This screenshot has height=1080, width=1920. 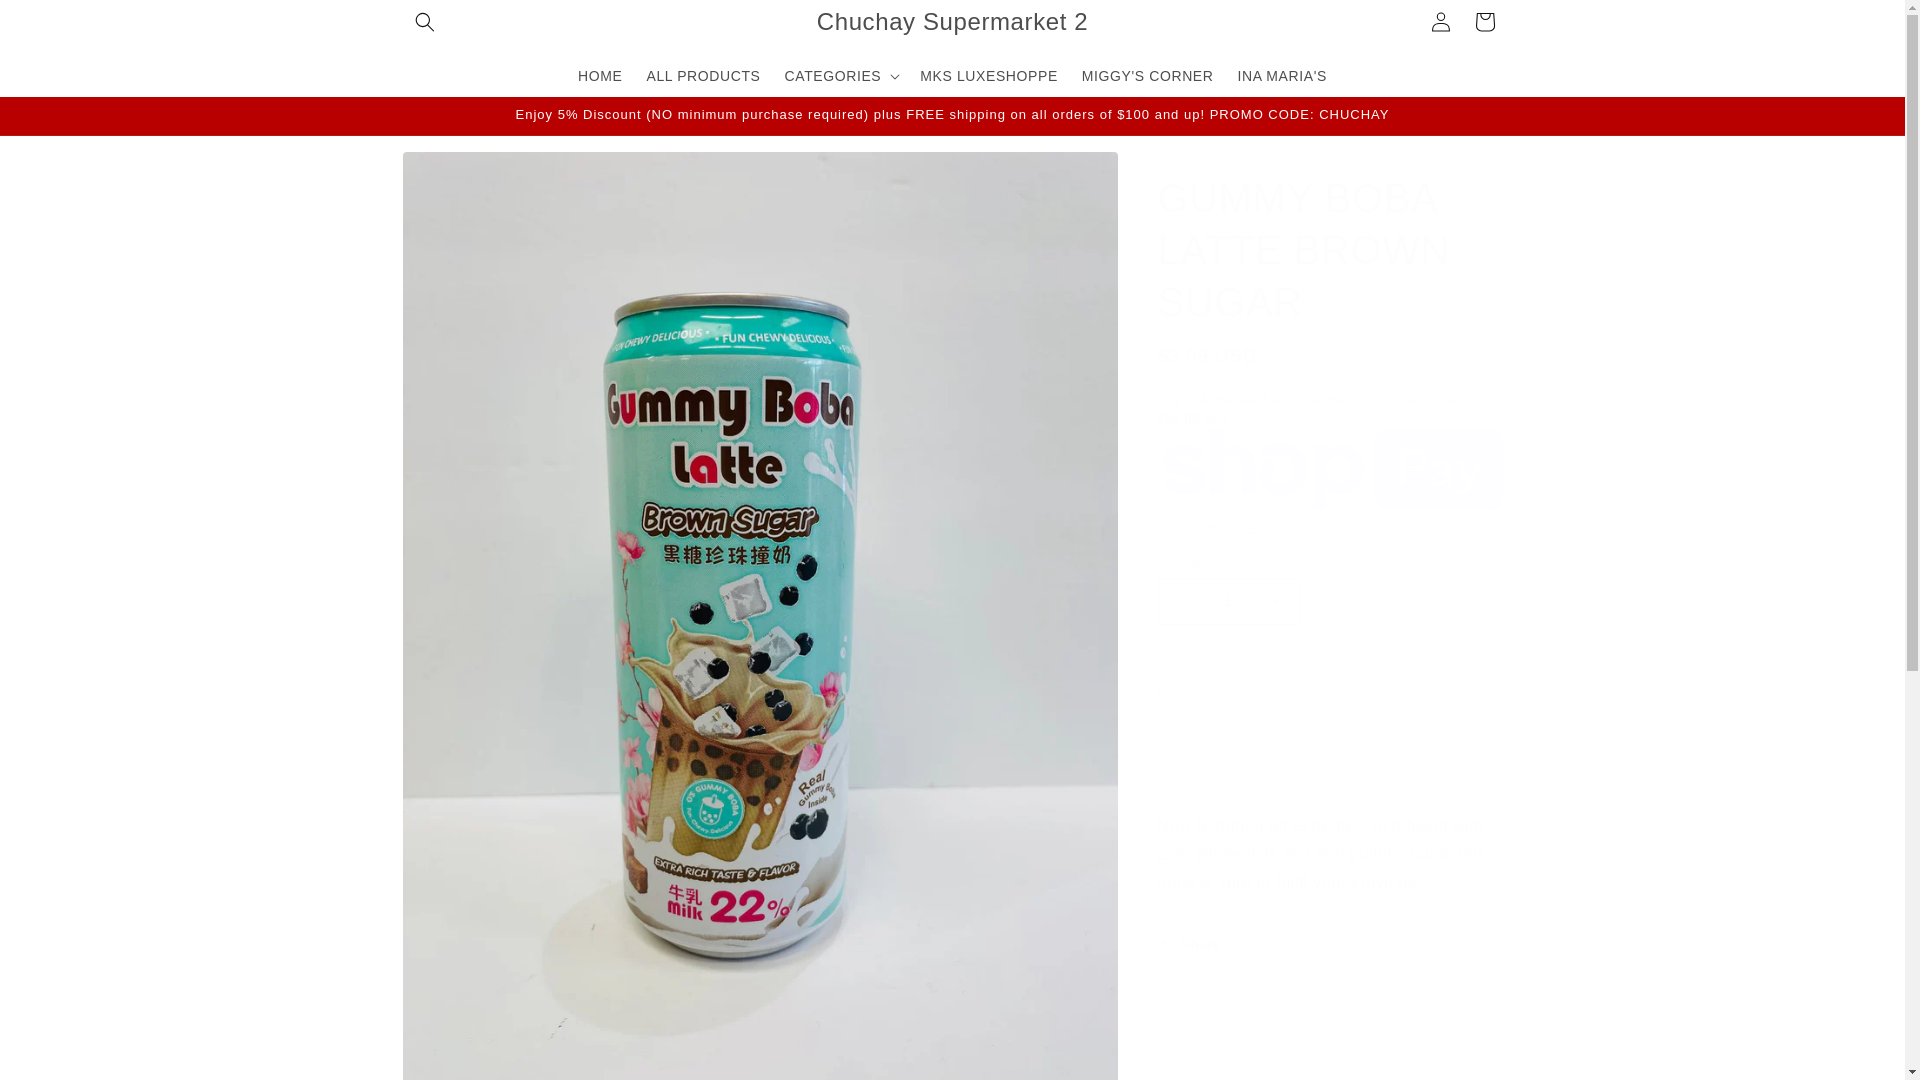 What do you see at coordinates (1228, 601) in the screenshot?
I see `1` at bounding box center [1228, 601].